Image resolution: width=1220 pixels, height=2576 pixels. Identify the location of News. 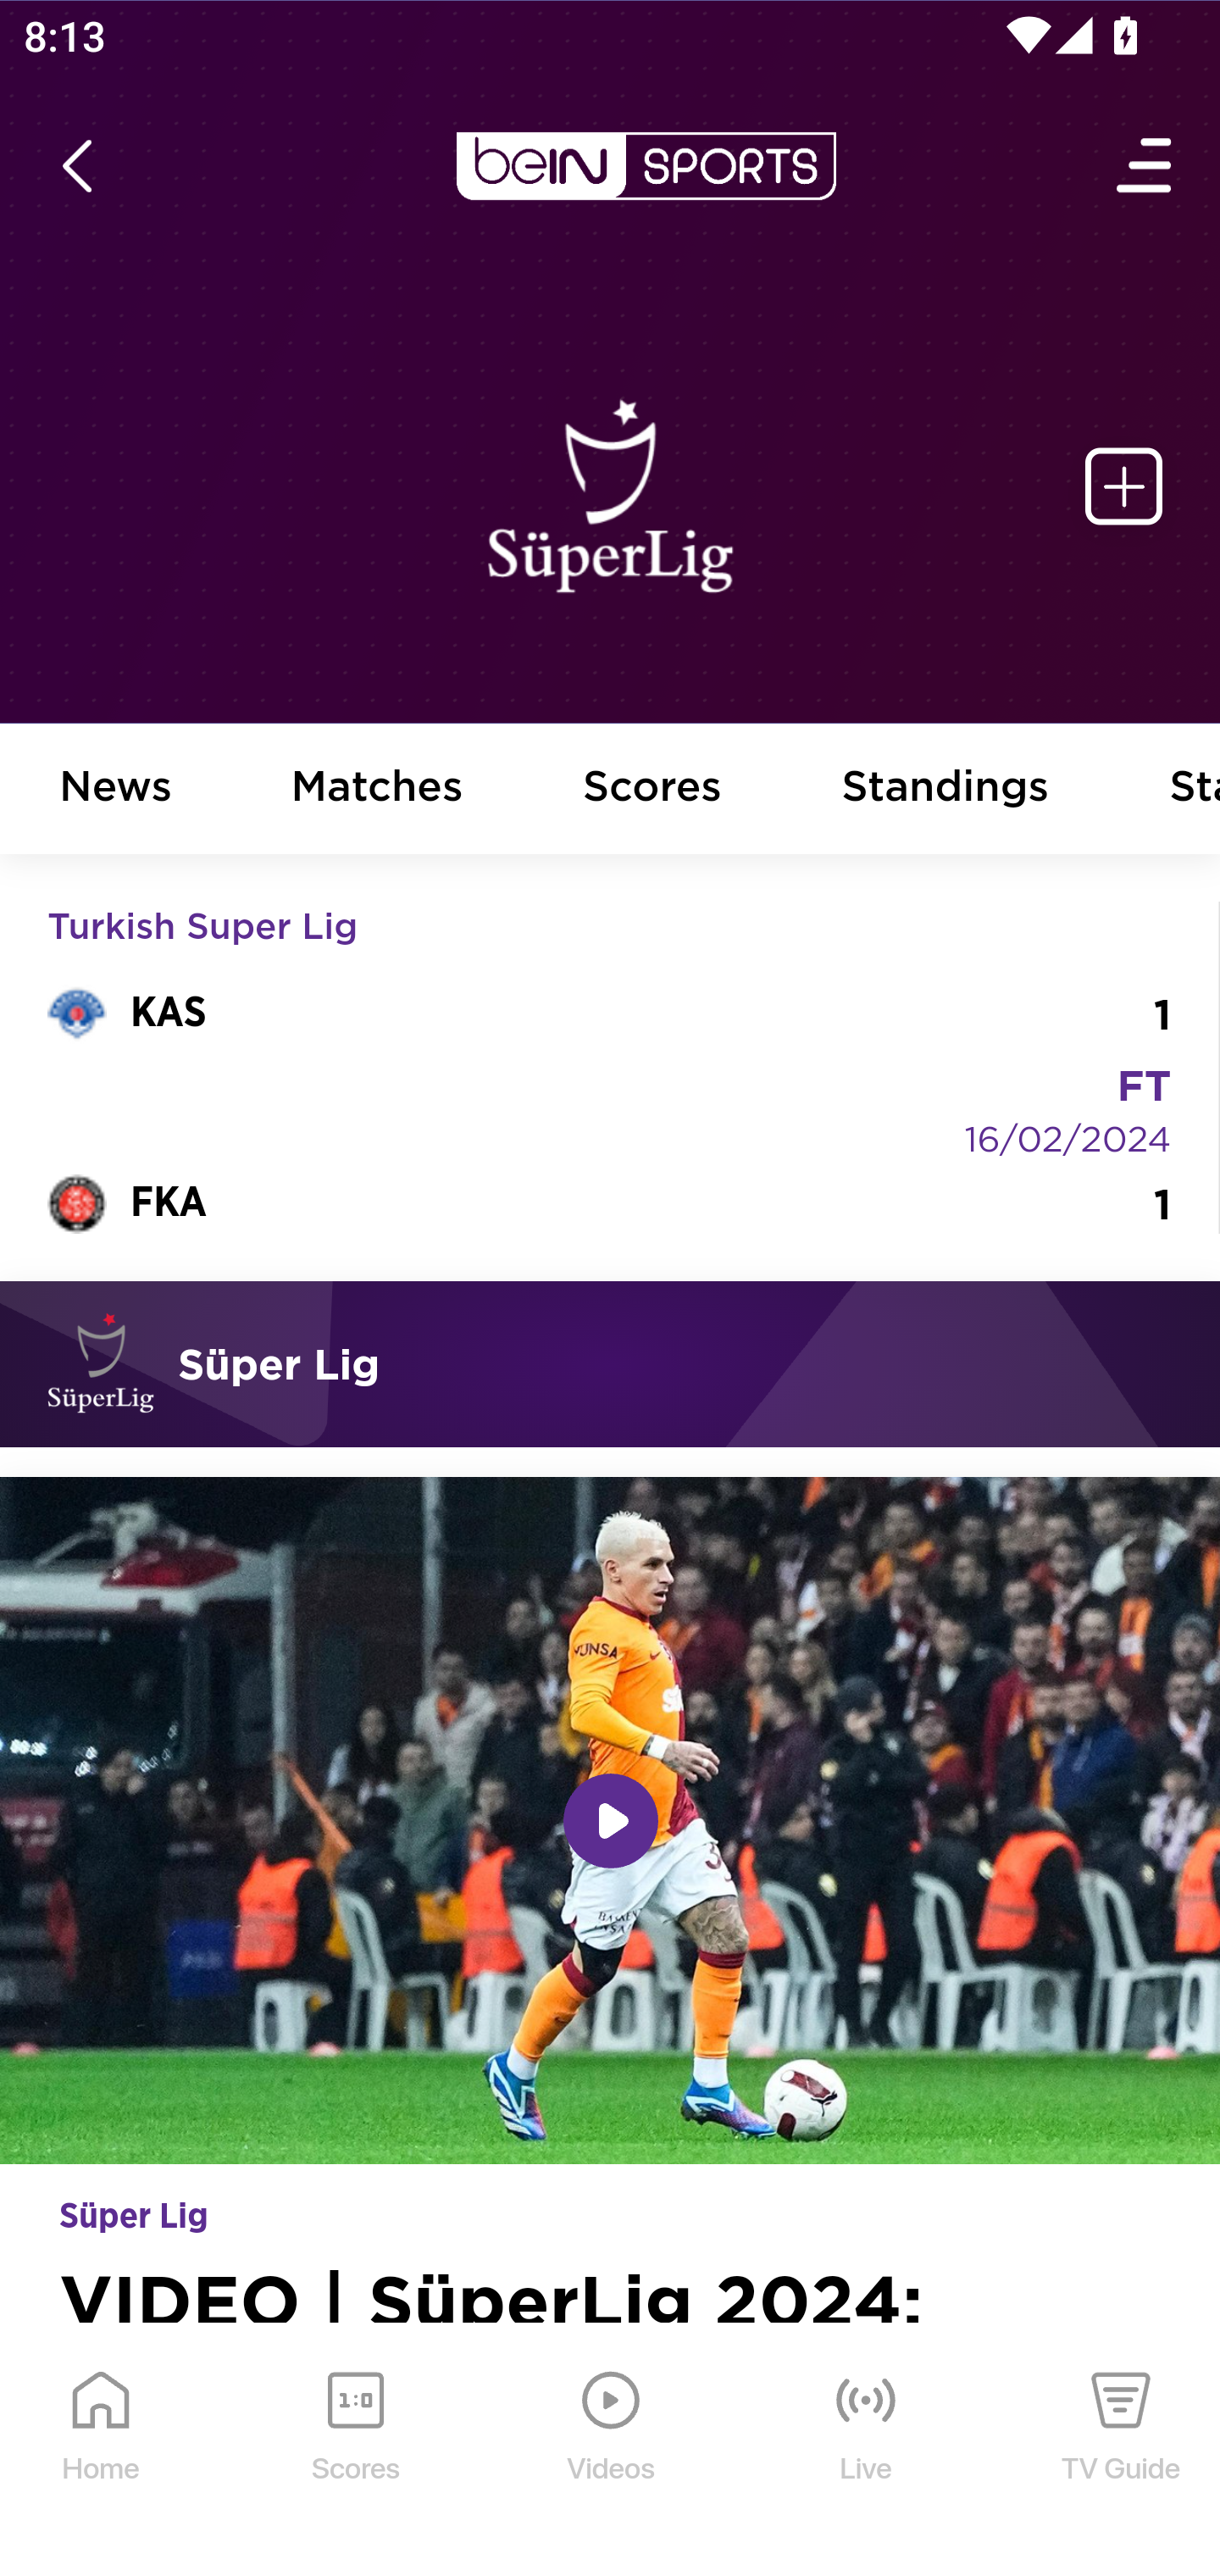
(116, 790).